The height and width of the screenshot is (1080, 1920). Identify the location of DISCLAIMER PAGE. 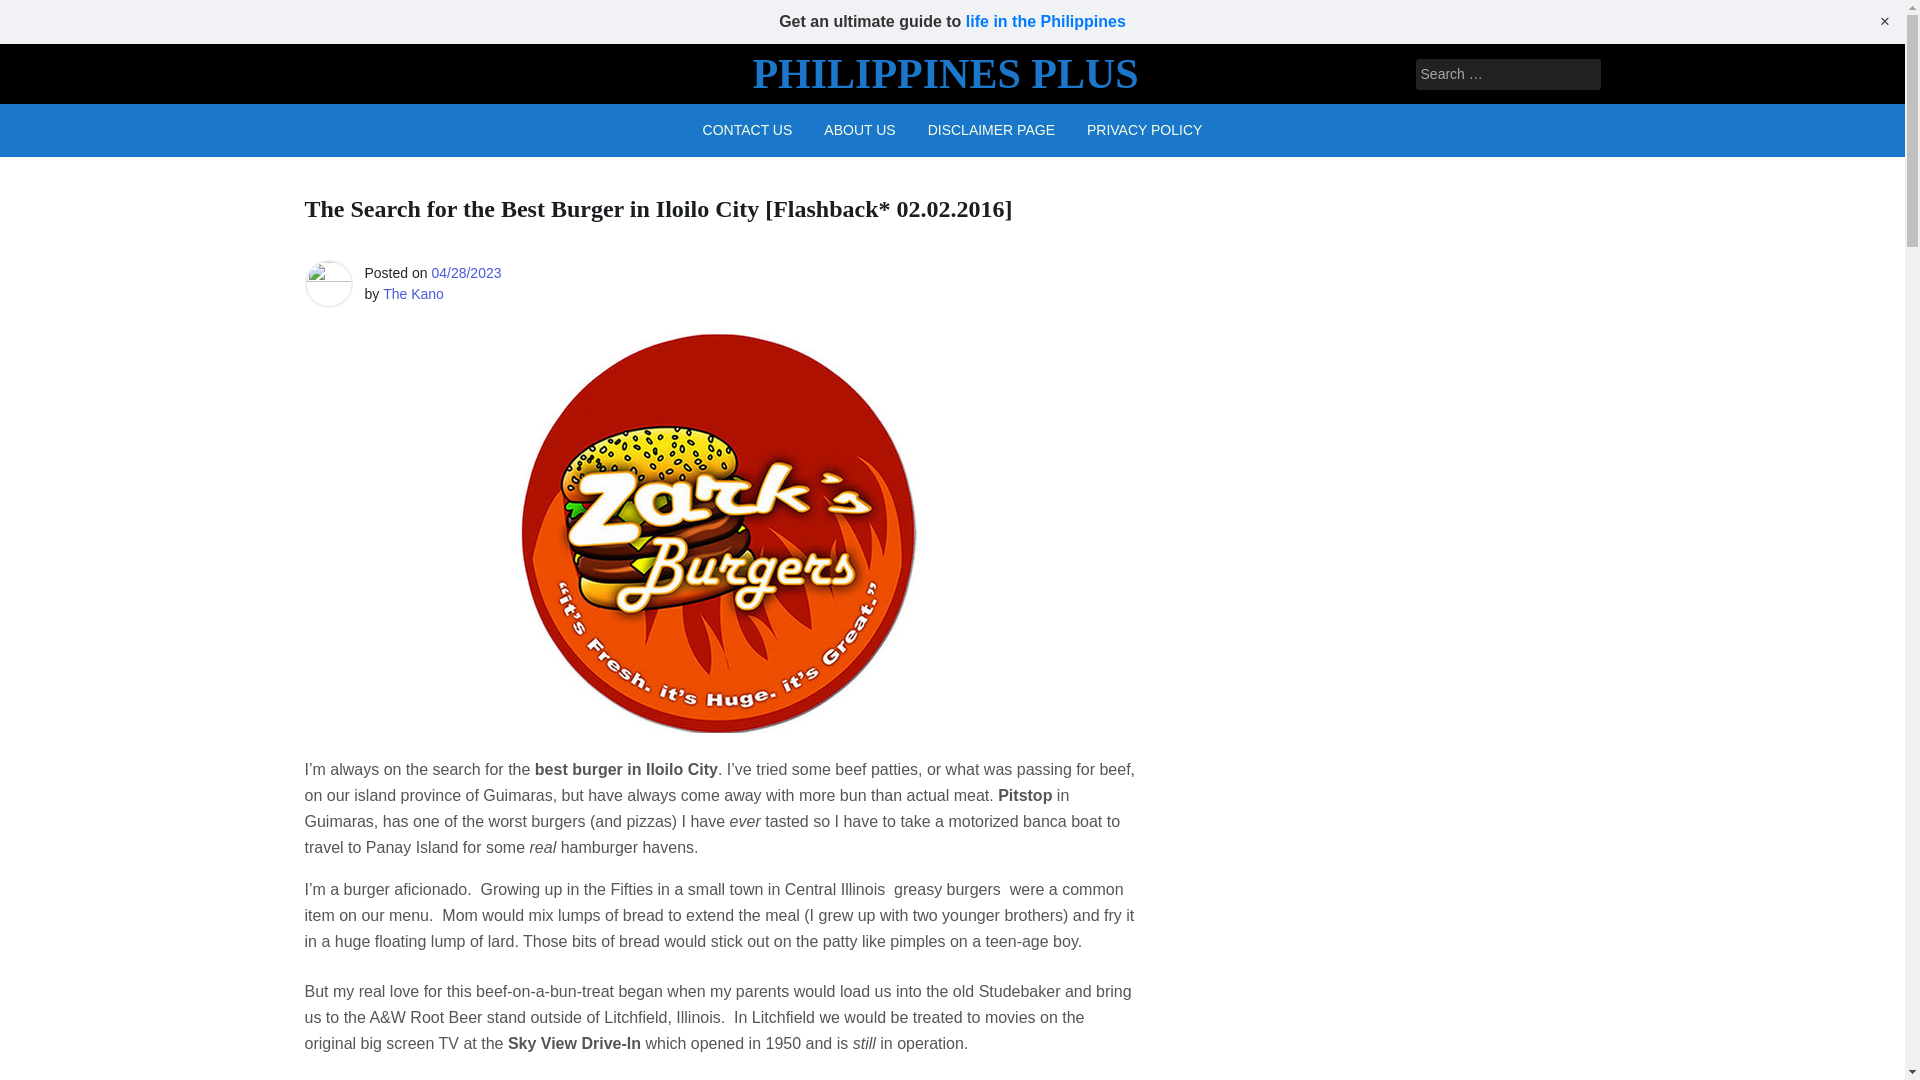
(992, 130).